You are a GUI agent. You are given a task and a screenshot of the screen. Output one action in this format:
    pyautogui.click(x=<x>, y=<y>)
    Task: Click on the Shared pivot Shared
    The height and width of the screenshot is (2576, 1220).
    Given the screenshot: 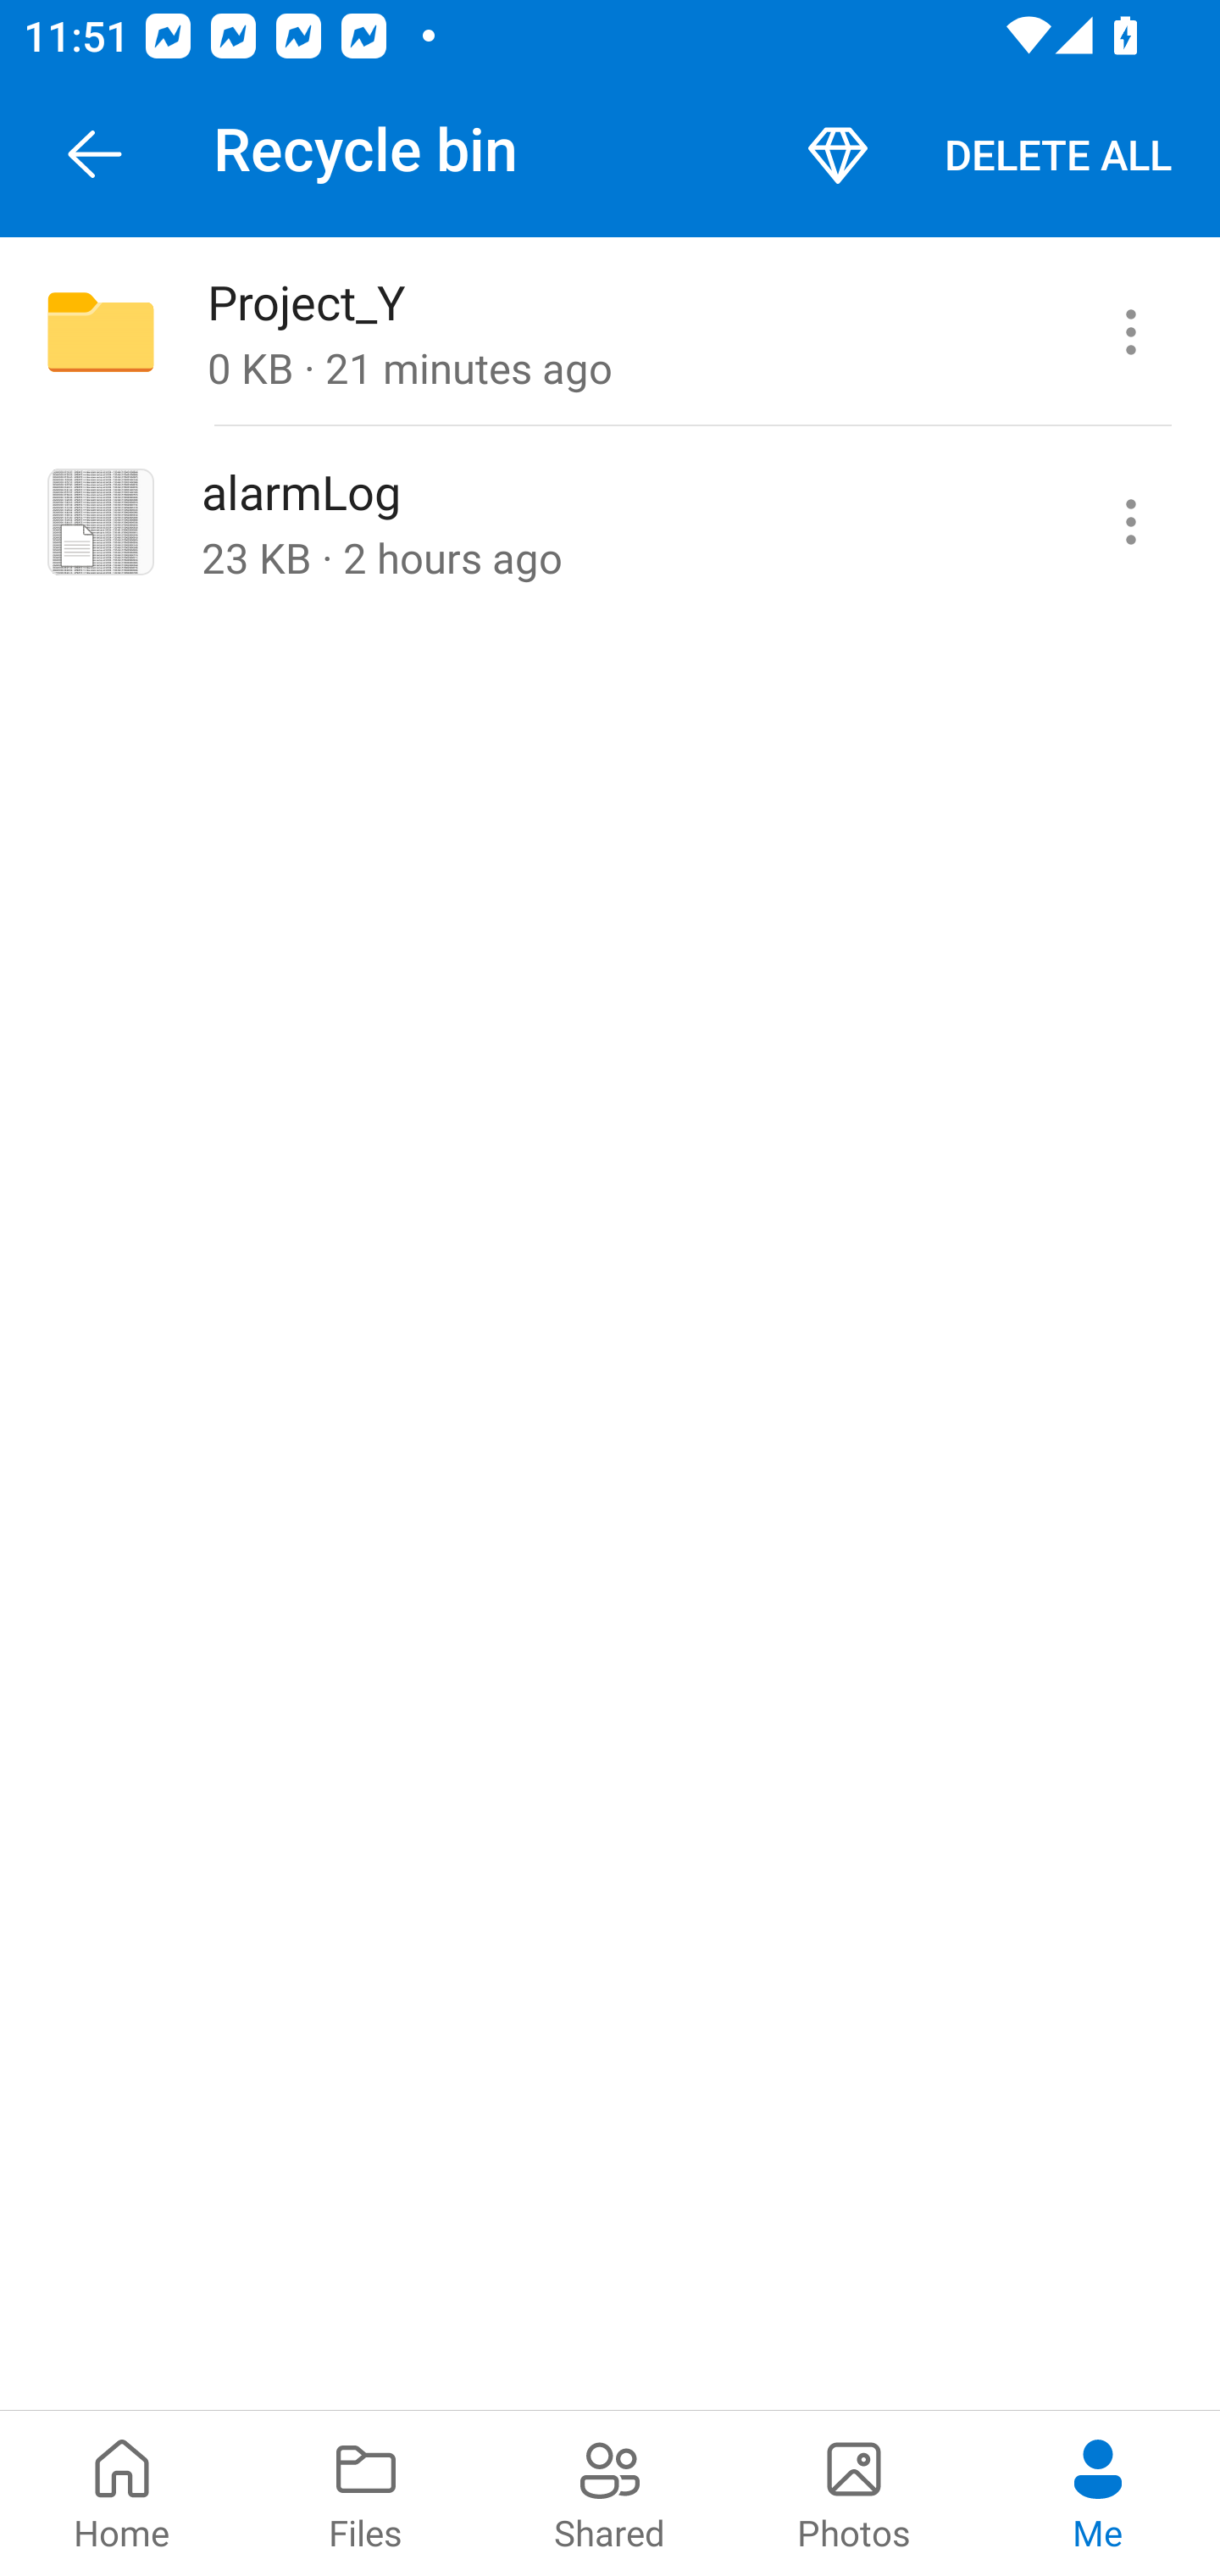 What is the action you would take?
    pyautogui.click(x=610, y=2493)
    